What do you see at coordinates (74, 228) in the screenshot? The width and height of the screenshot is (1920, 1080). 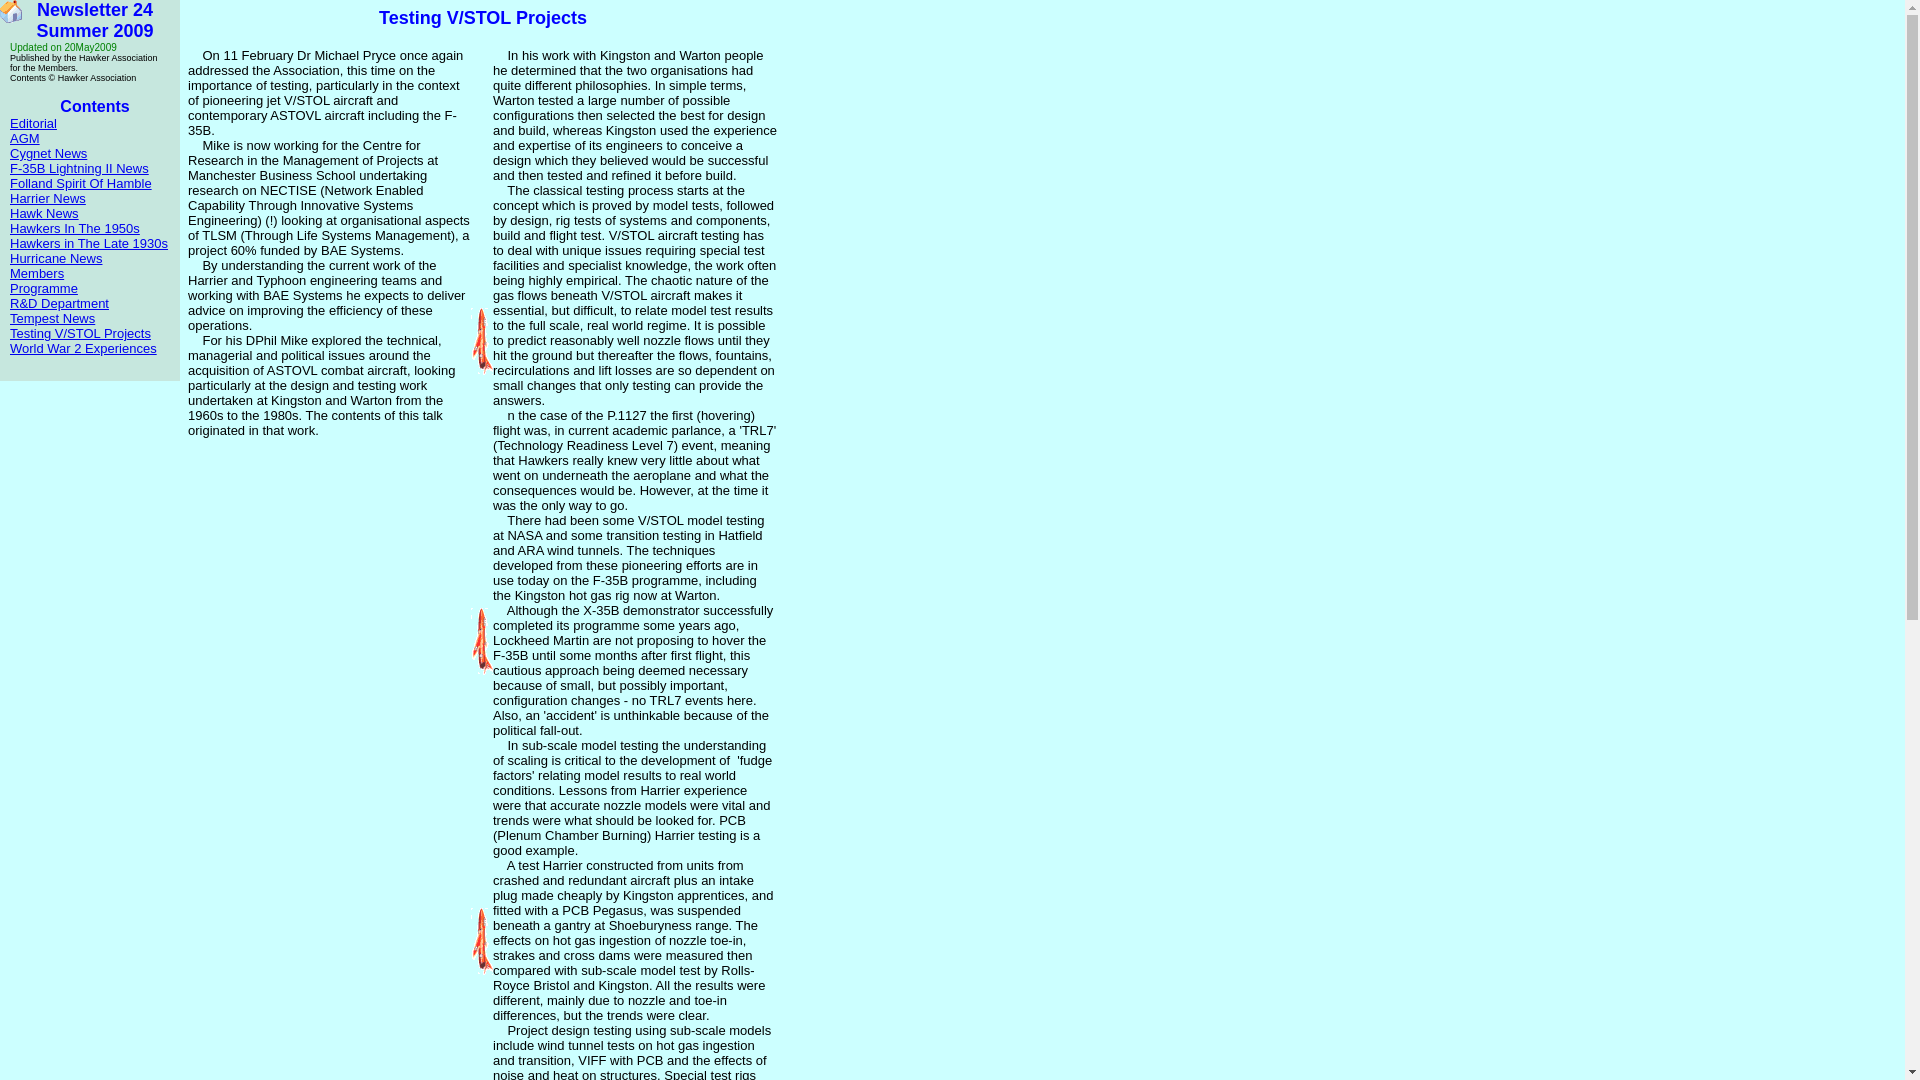 I see `Hawkers In The 1950s` at bounding box center [74, 228].